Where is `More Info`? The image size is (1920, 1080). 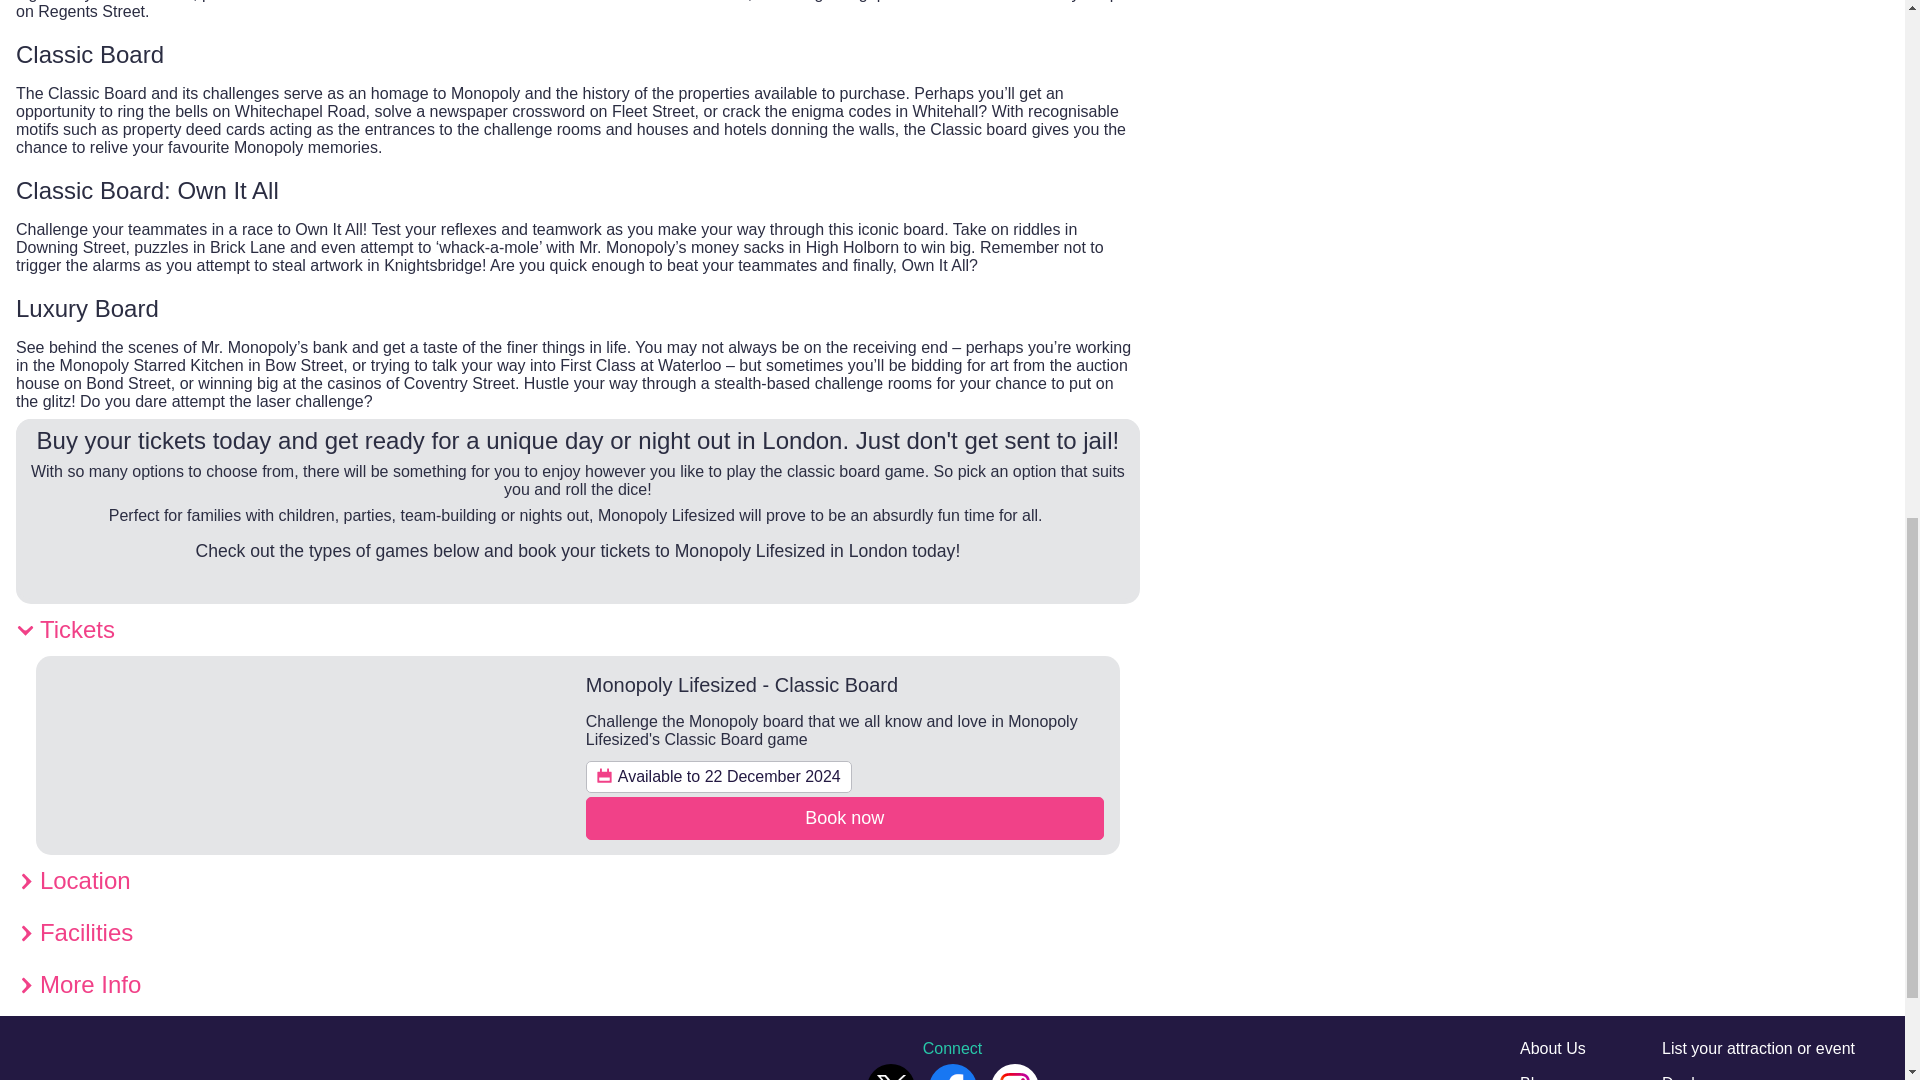
More Info is located at coordinates (578, 984).